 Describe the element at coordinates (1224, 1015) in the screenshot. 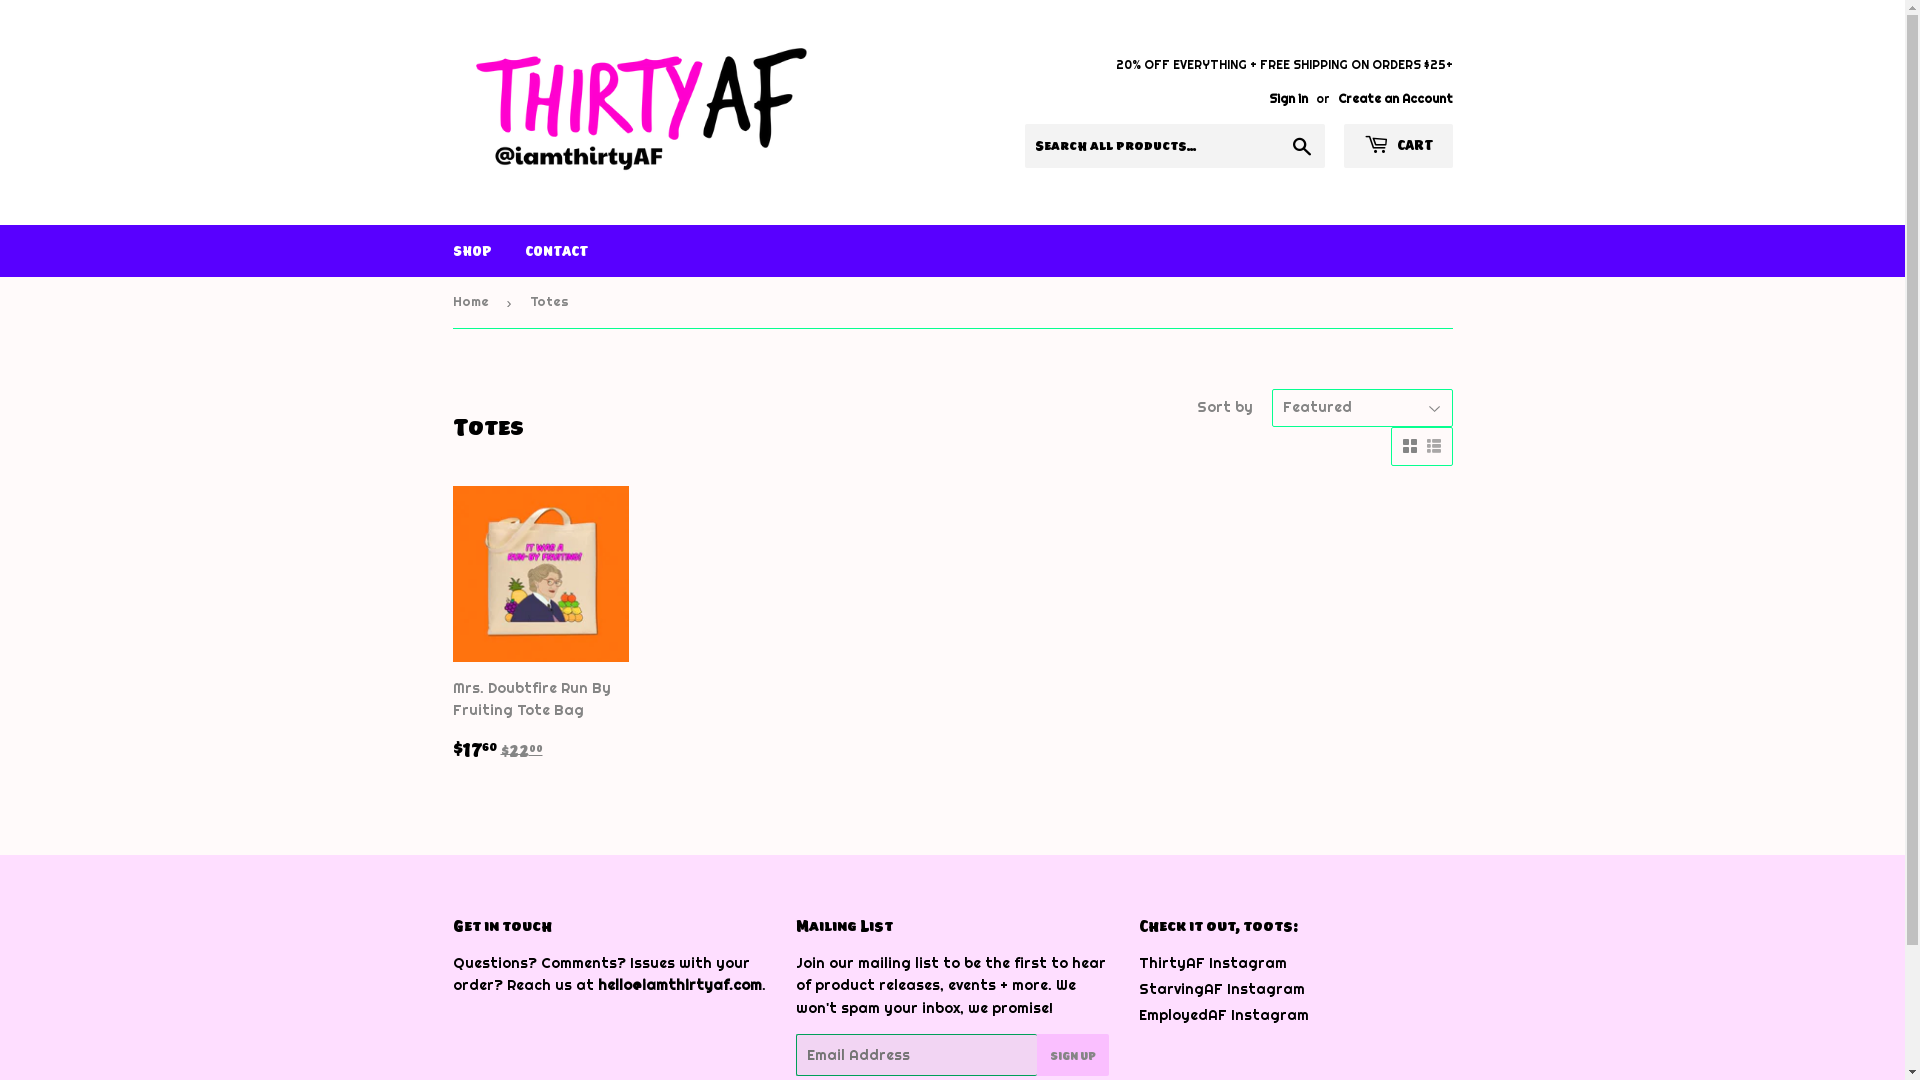

I see `EmployedAF Instagram` at that location.